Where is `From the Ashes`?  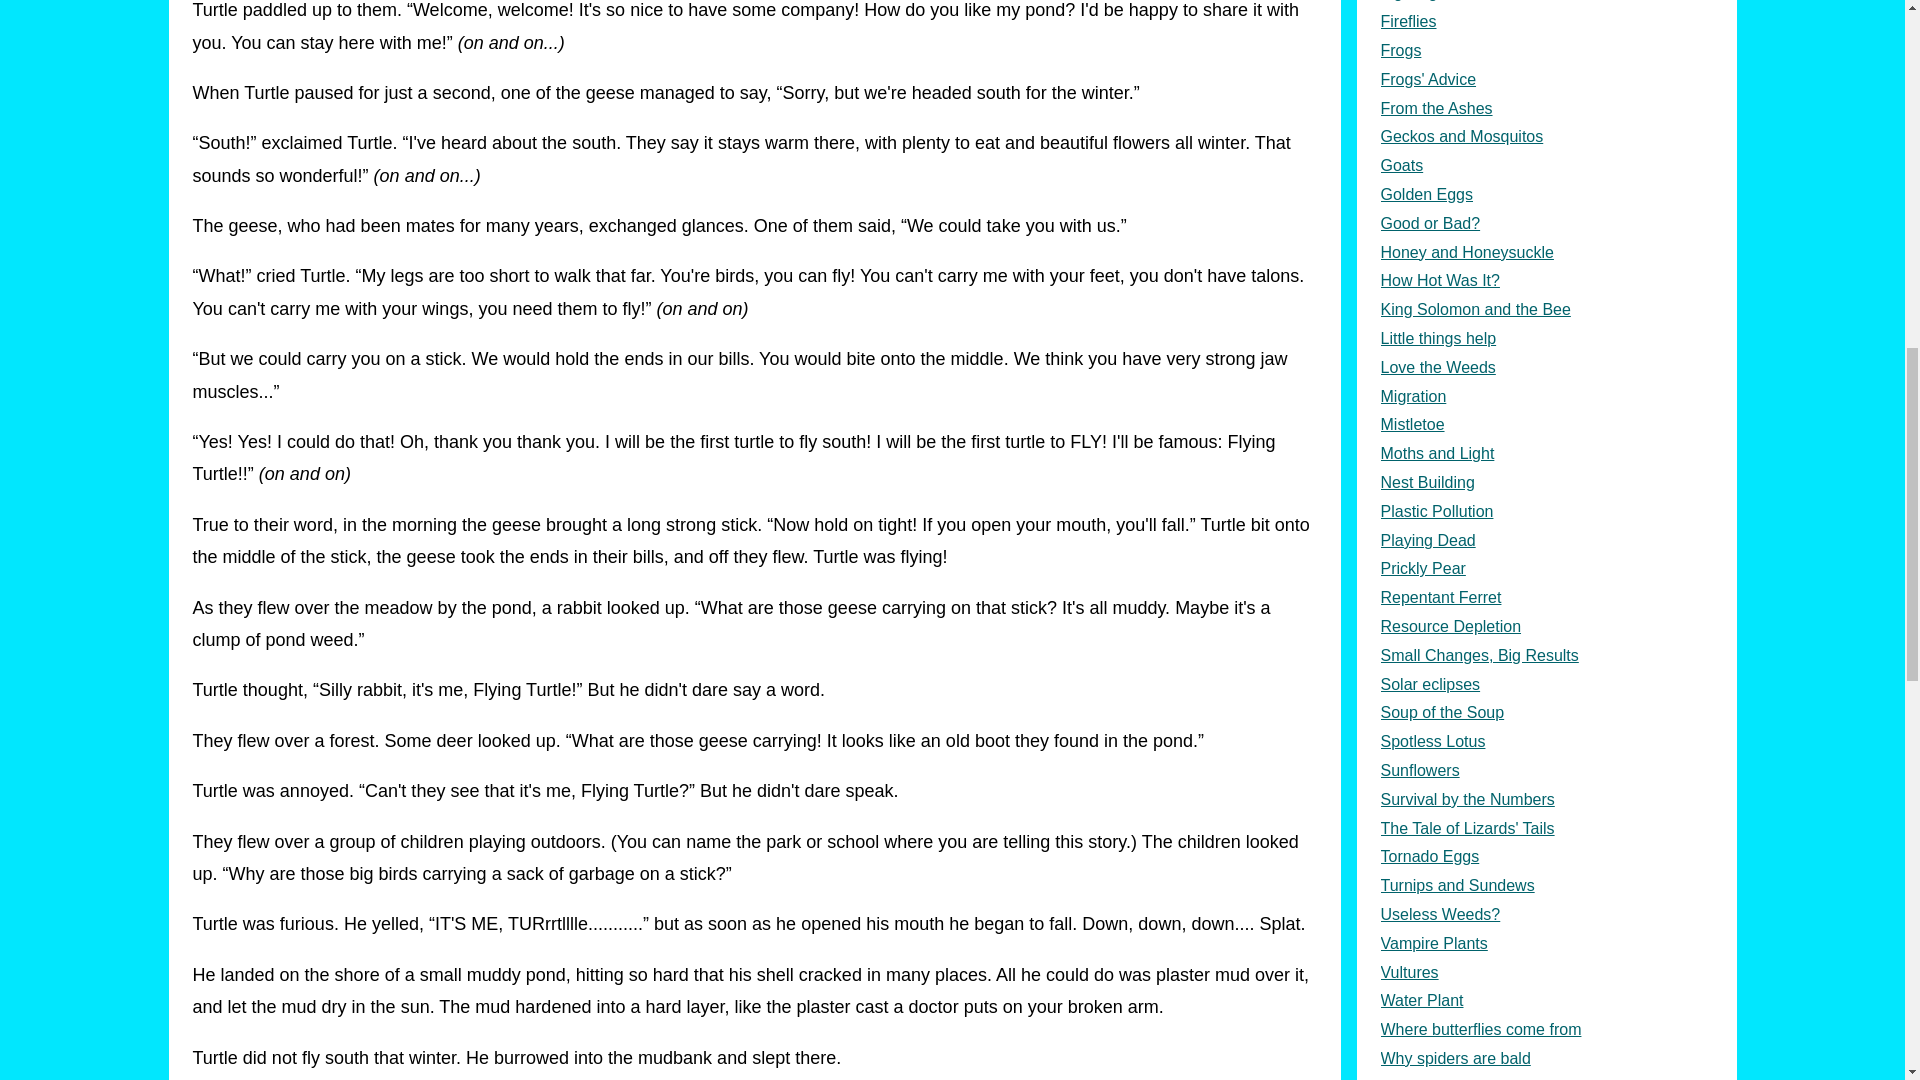 From the Ashes is located at coordinates (1546, 110).